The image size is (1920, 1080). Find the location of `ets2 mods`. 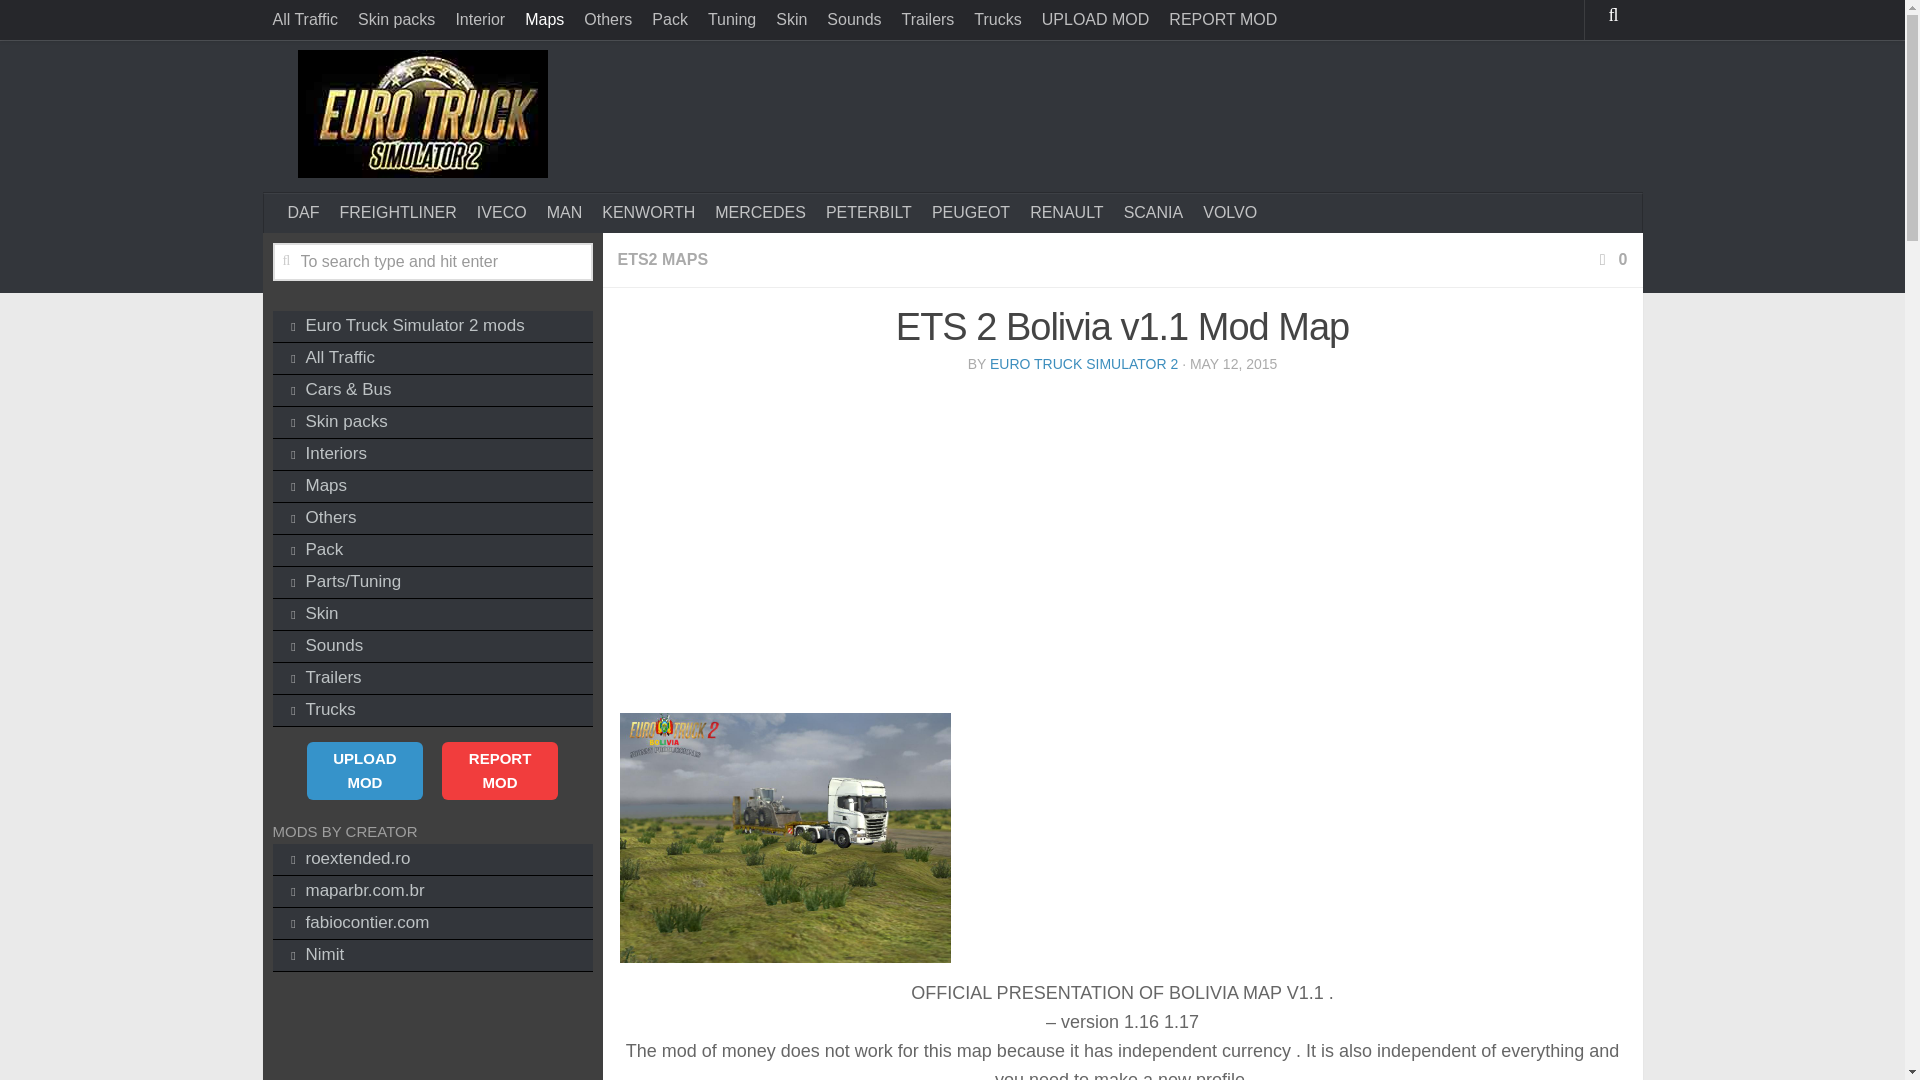

ets2 mods is located at coordinates (432, 327).